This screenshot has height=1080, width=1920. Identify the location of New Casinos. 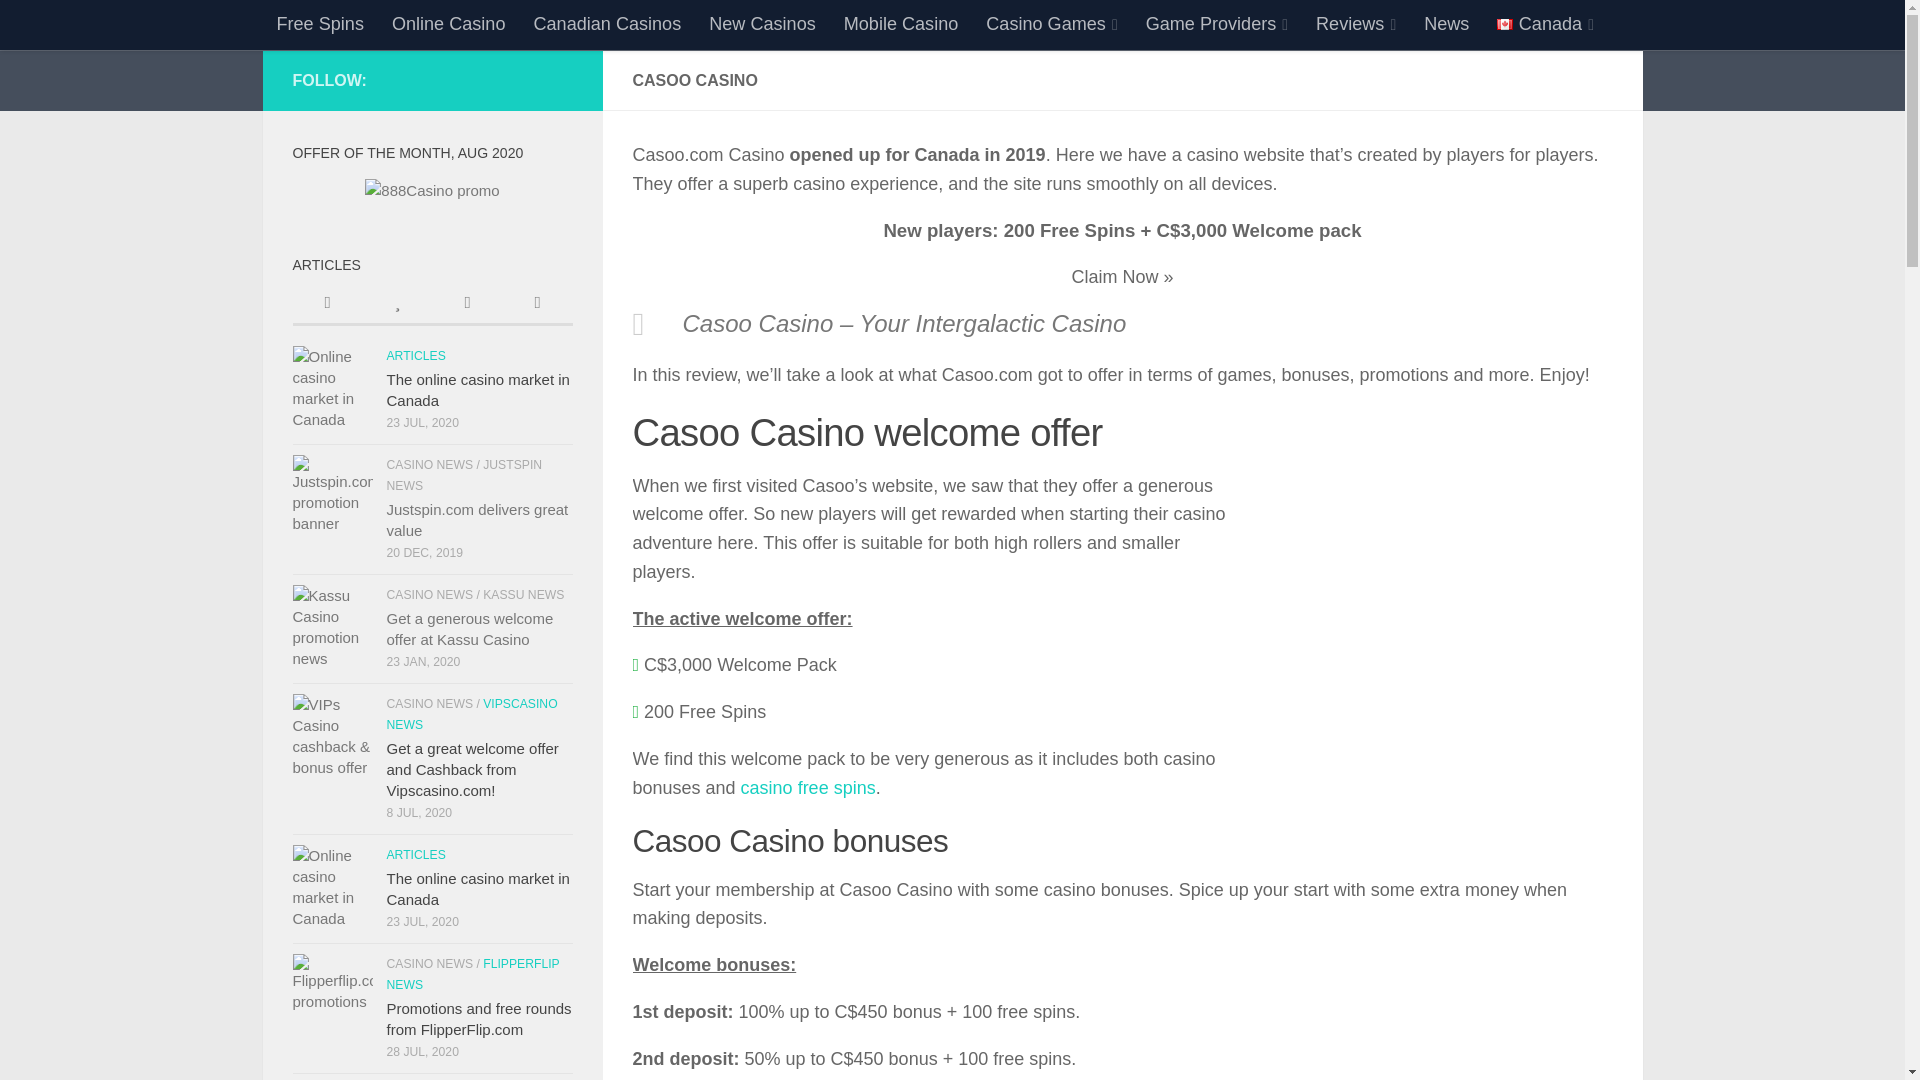
(762, 24).